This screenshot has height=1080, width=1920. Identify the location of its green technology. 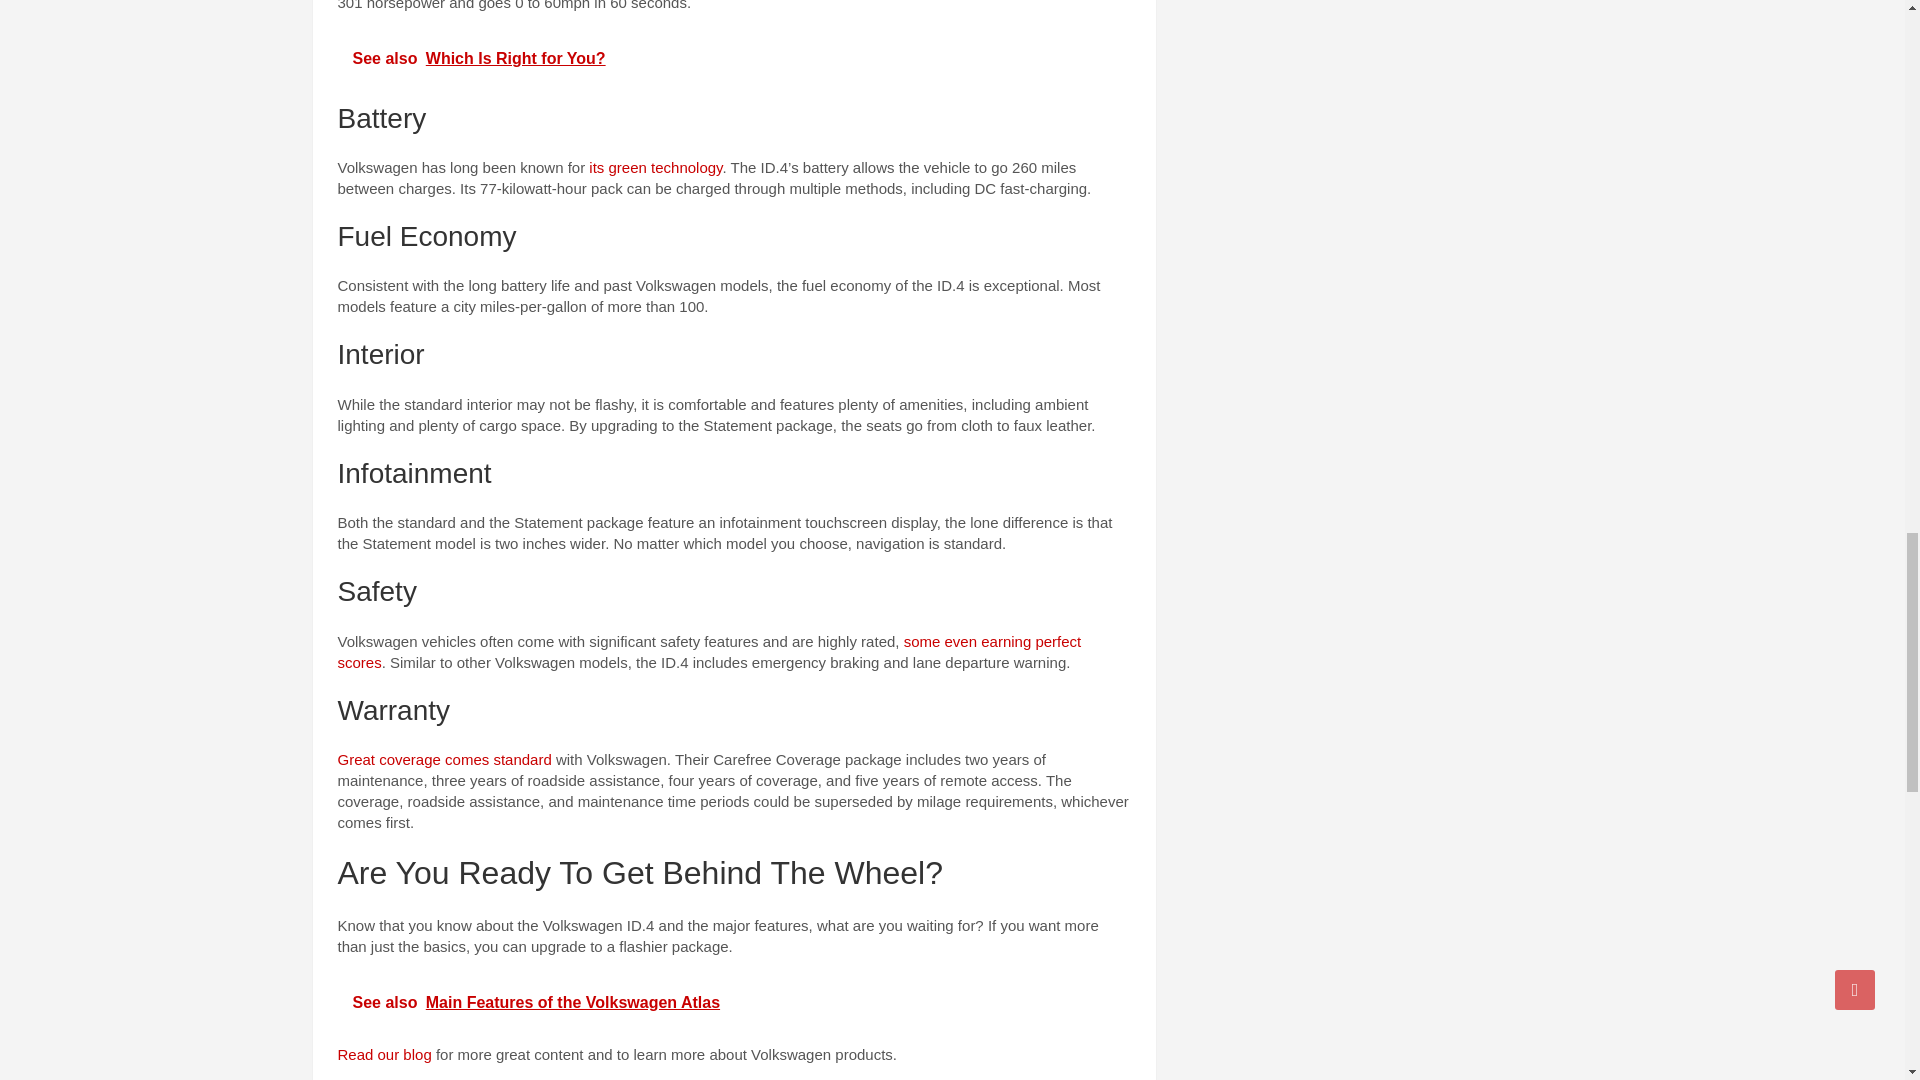
(655, 167).